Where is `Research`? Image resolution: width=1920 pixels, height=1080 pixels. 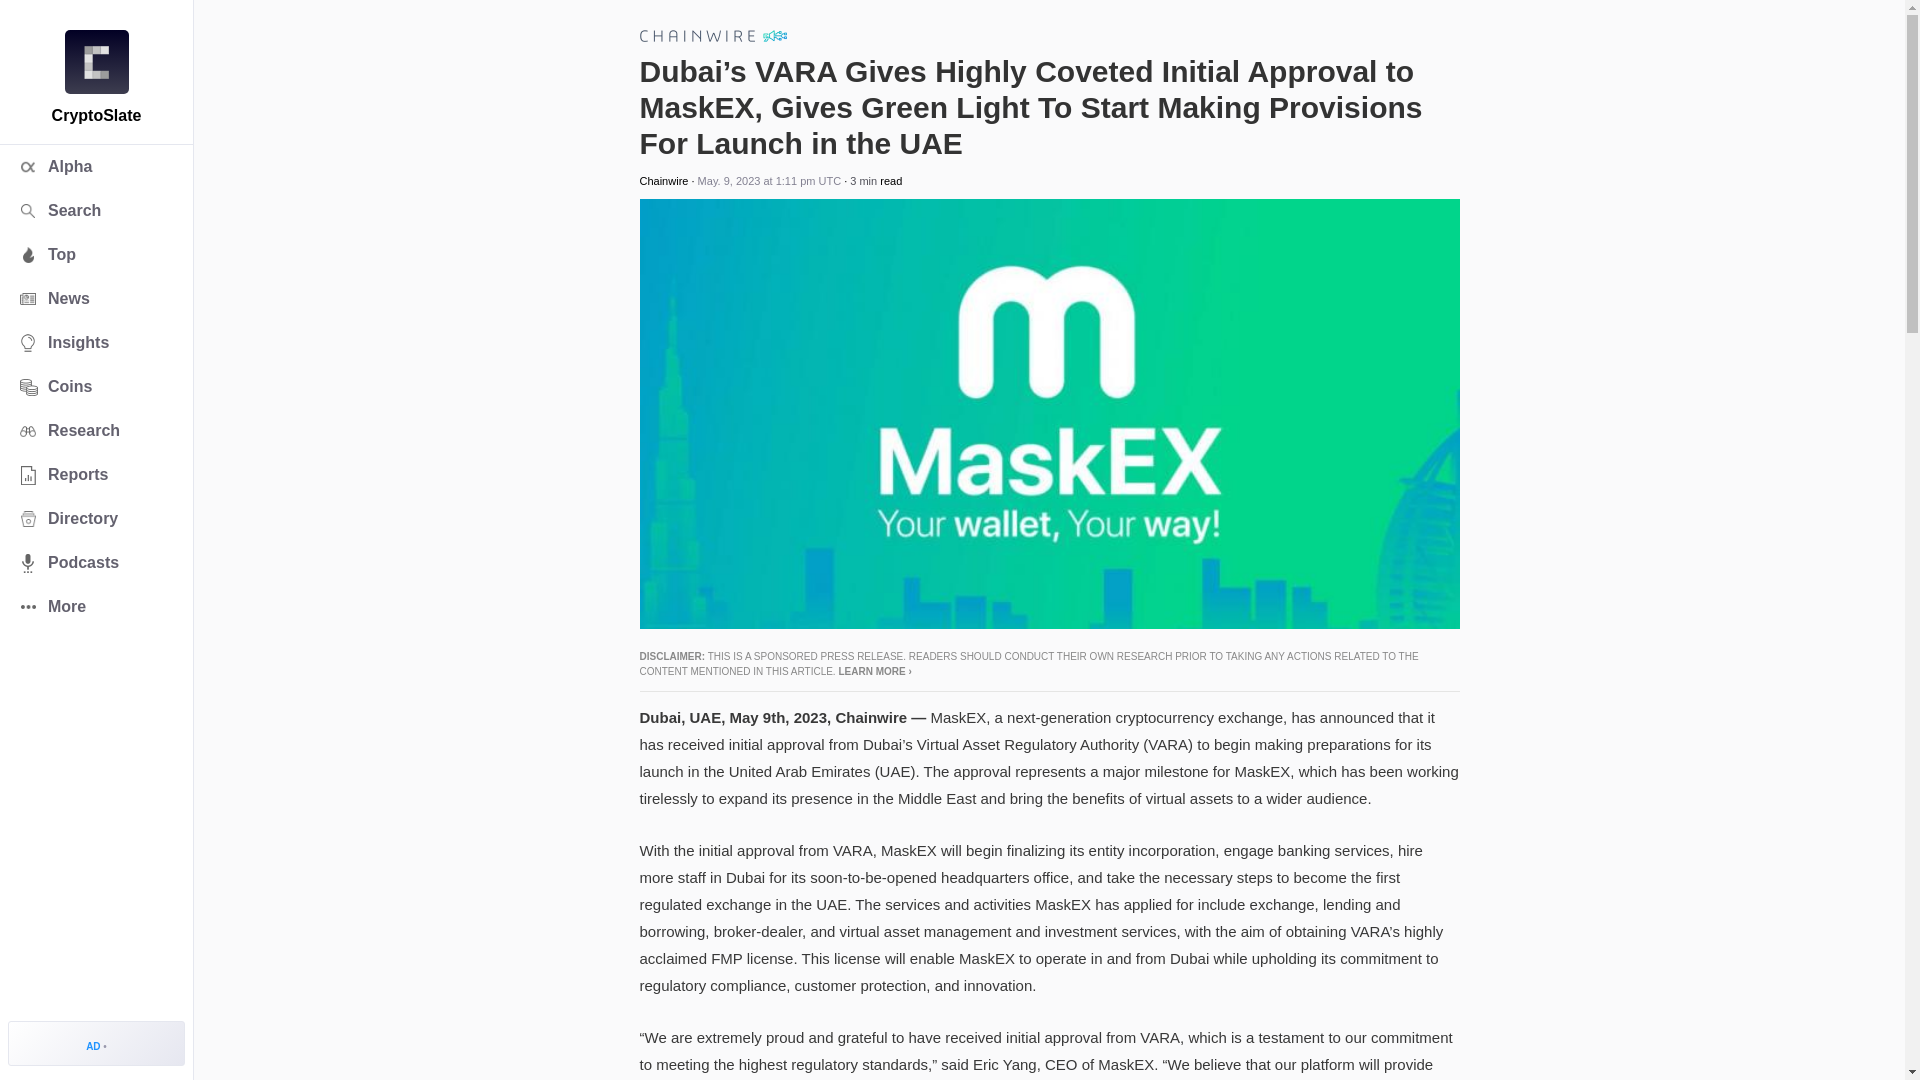
Research is located at coordinates (96, 430).